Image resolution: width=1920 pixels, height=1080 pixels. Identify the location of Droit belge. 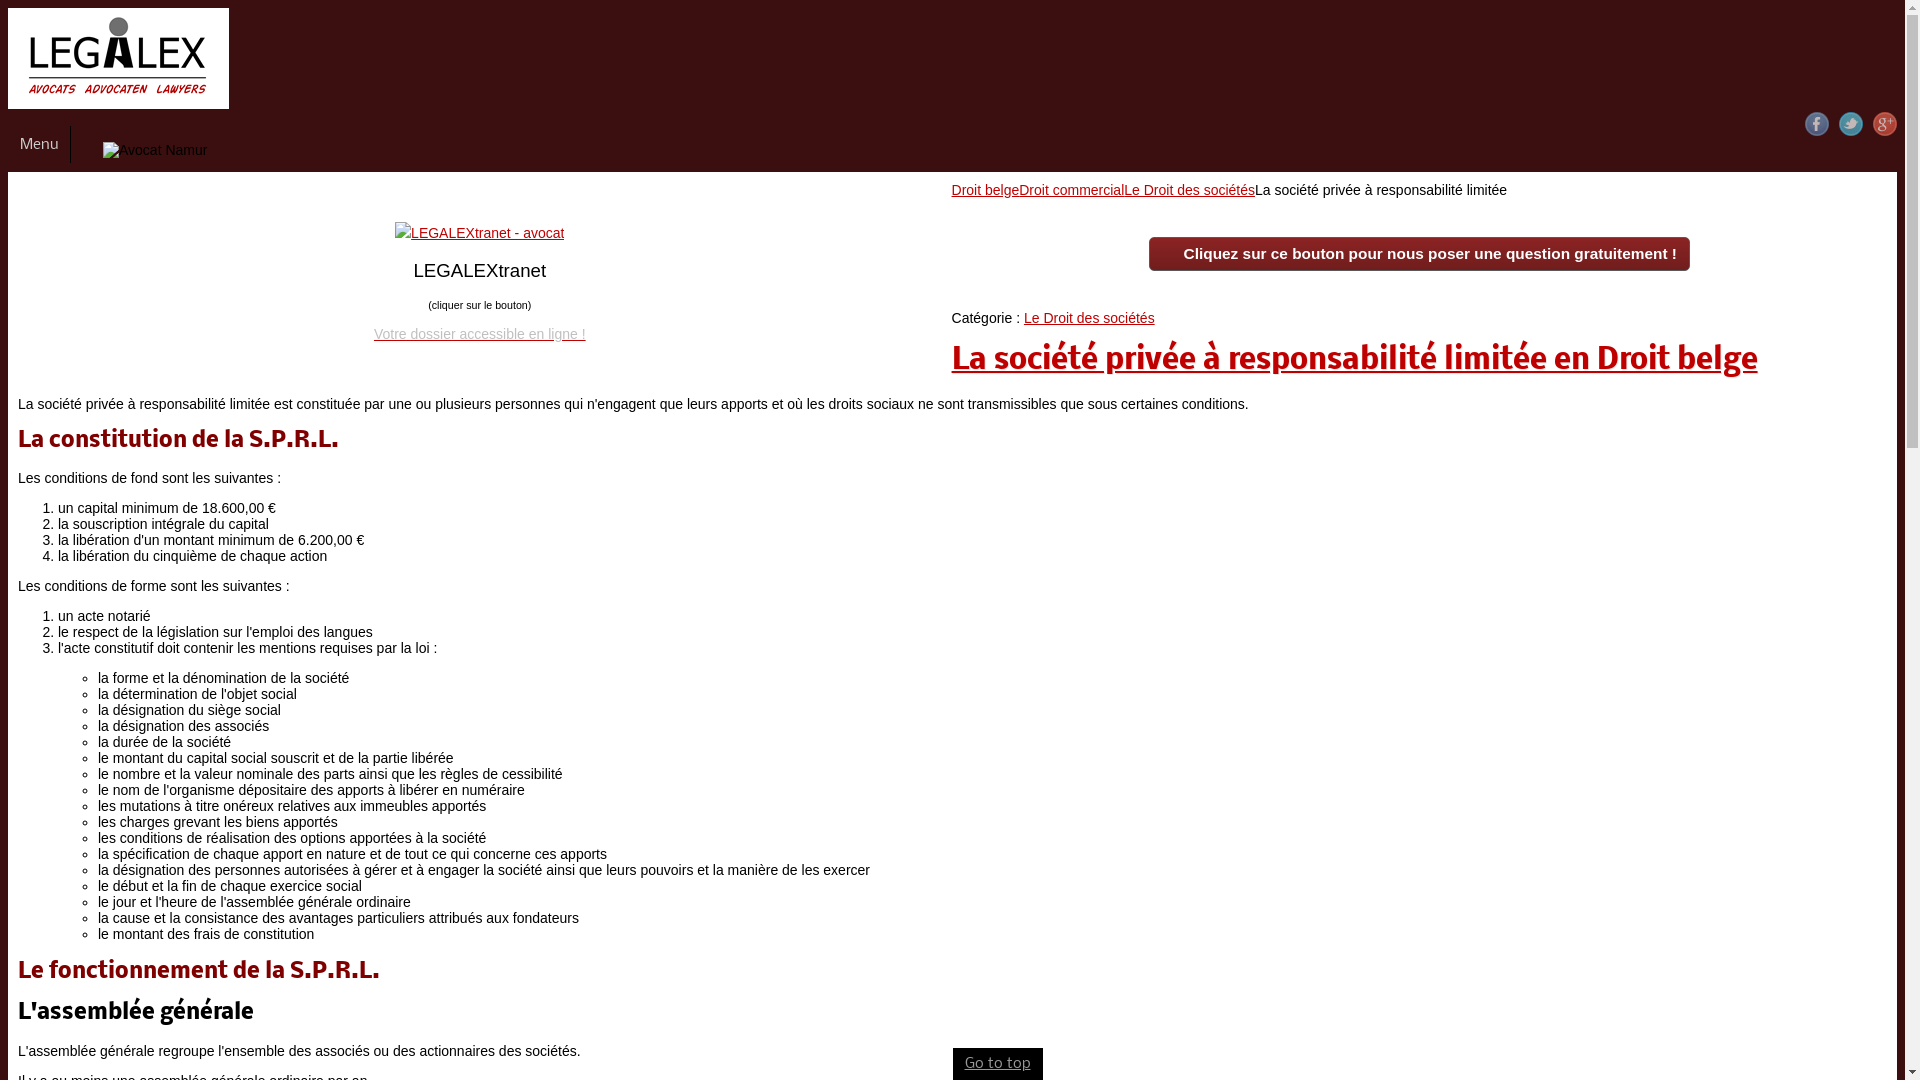
(986, 190).